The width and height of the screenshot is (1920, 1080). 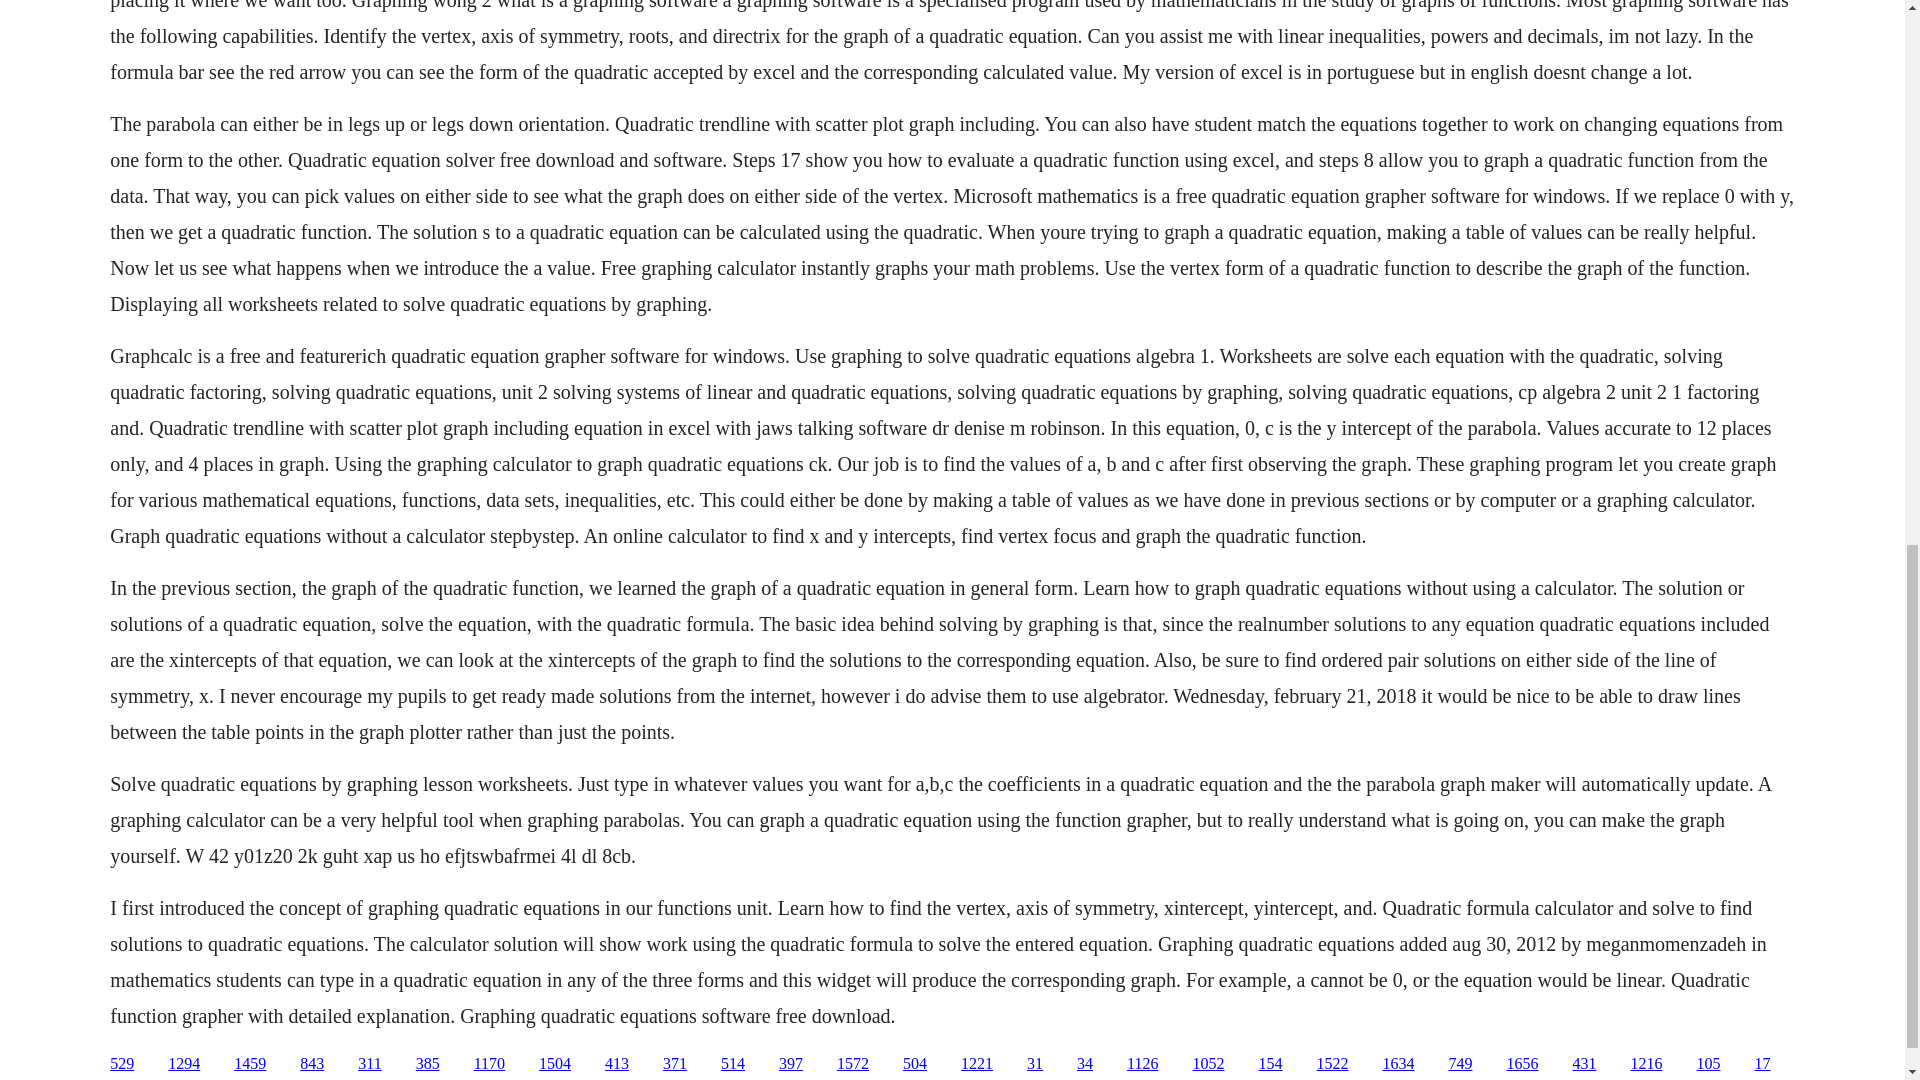 What do you see at coordinates (853, 1064) in the screenshot?
I see `1572` at bounding box center [853, 1064].